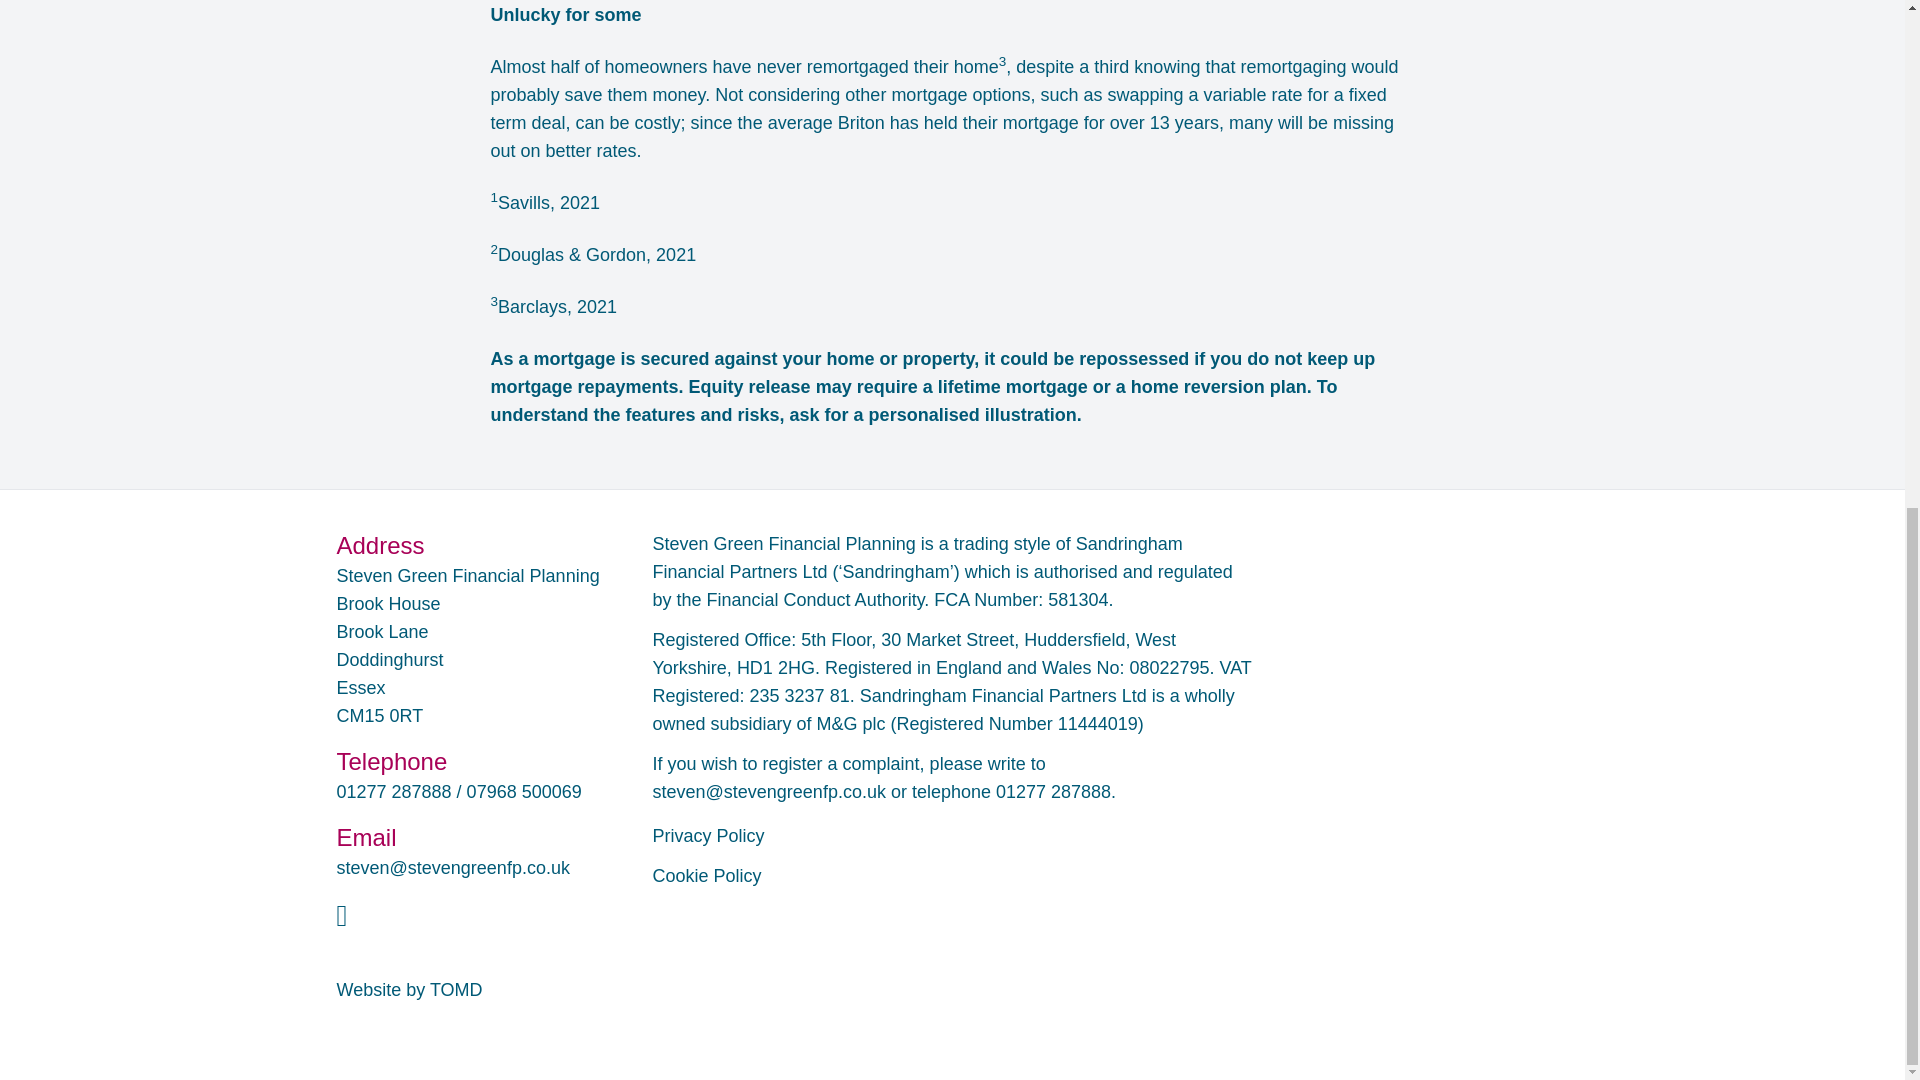 Image resolution: width=1920 pixels, height=1080 pixels. I want to click on Privacy Policy, so click(708, 836).